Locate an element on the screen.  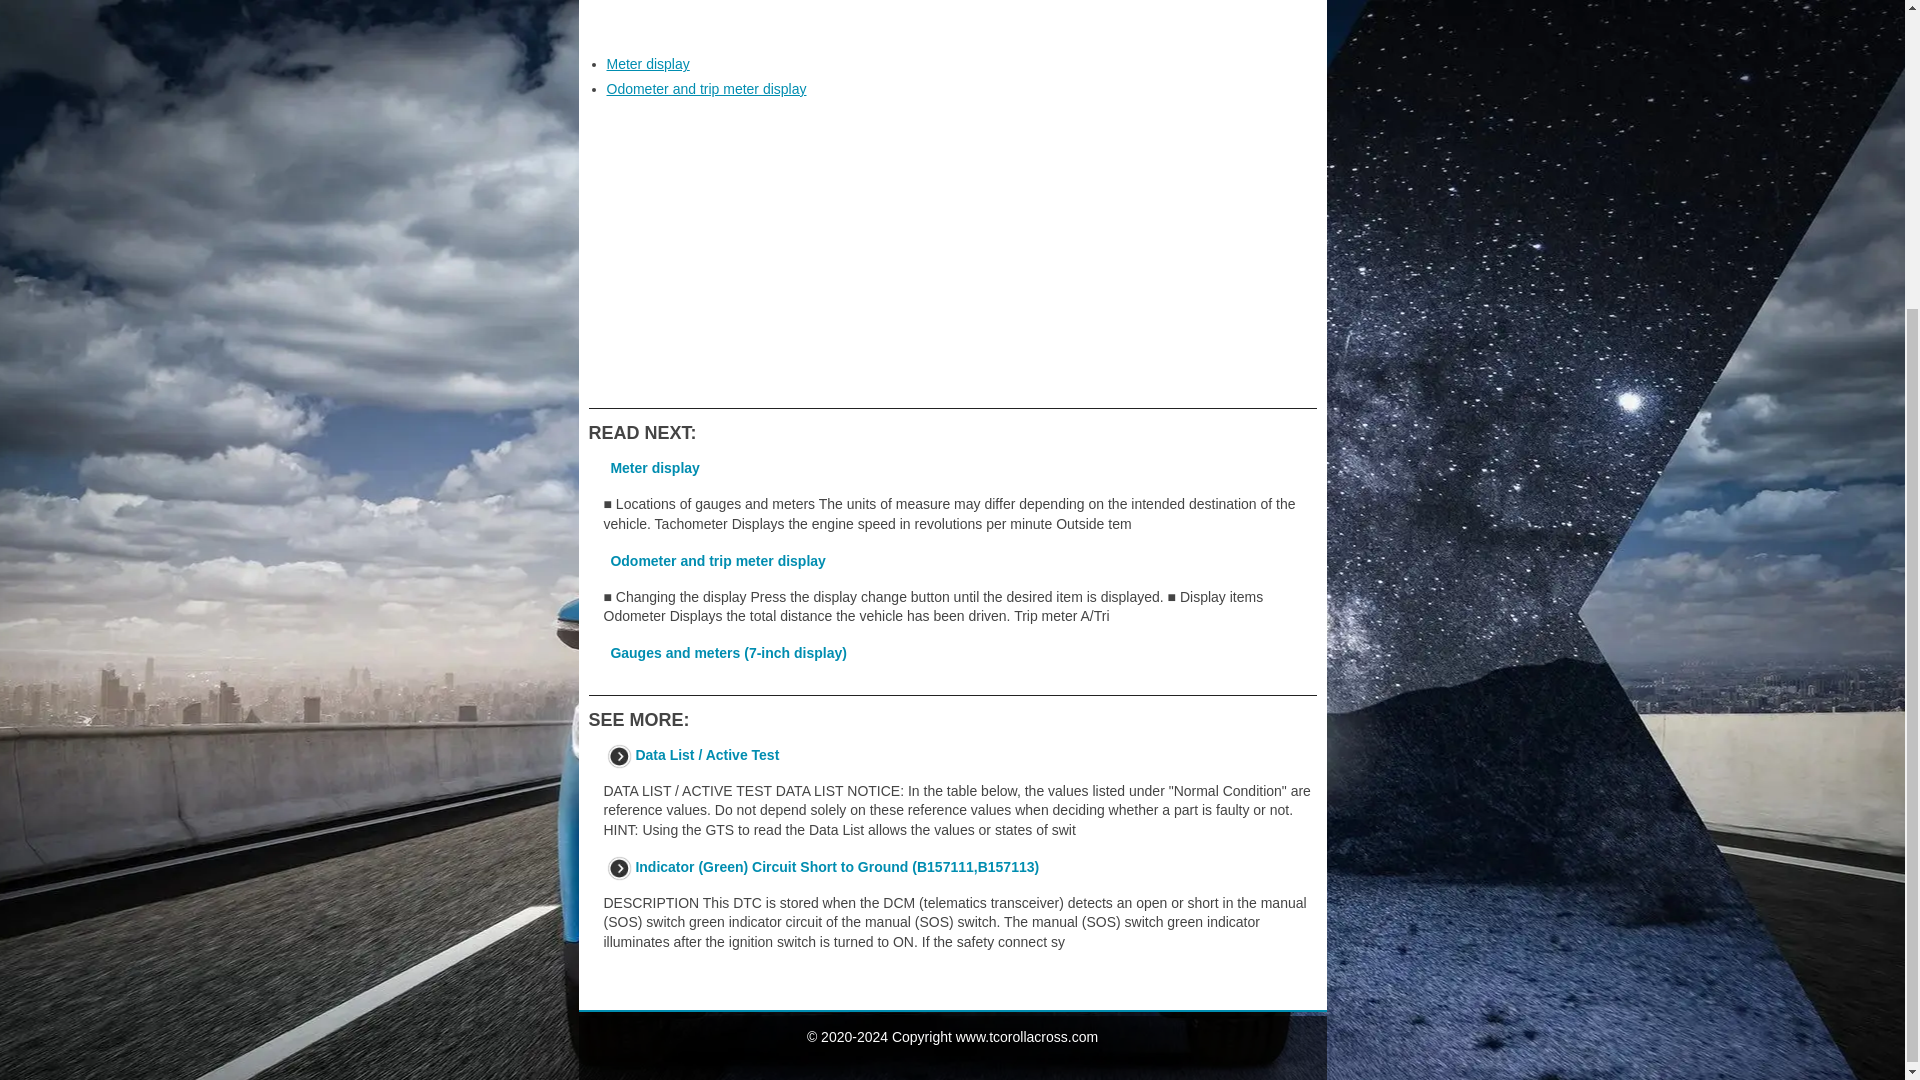
Odometer and trip meter display is located at coordinates (718, 560).